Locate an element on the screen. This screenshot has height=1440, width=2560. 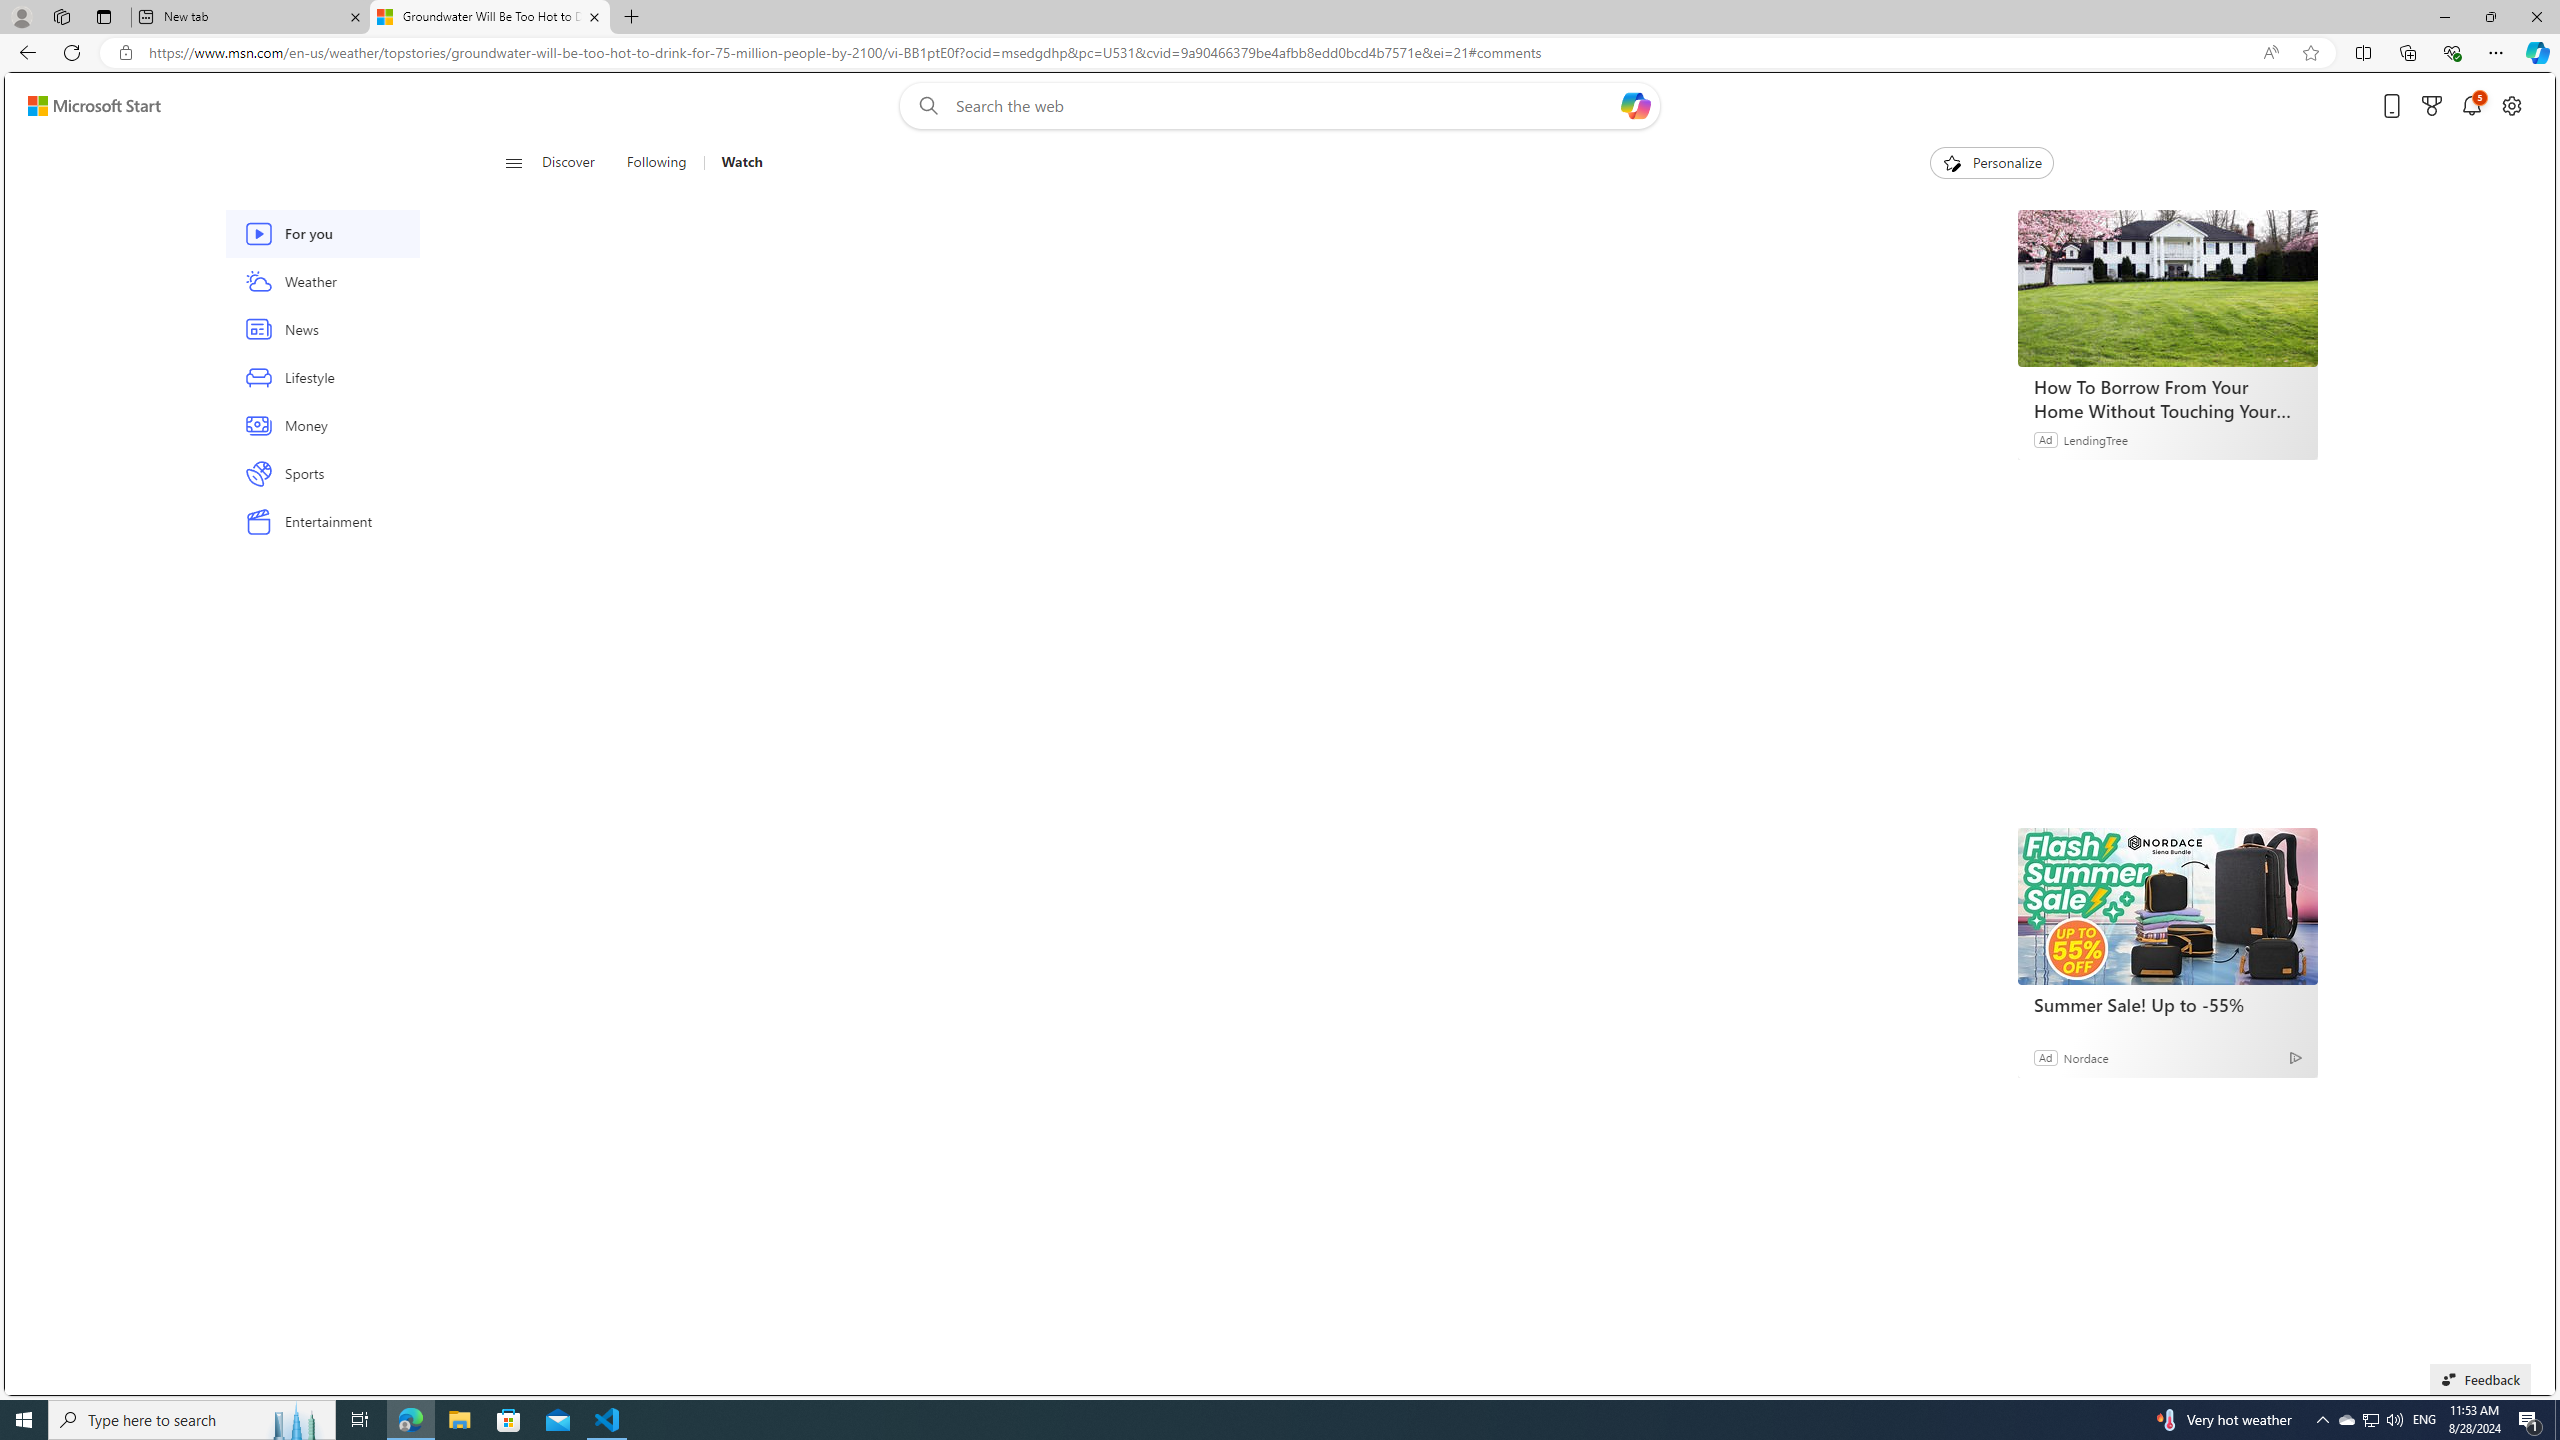
Class: button-glyph is located at coordinates (514, 163).